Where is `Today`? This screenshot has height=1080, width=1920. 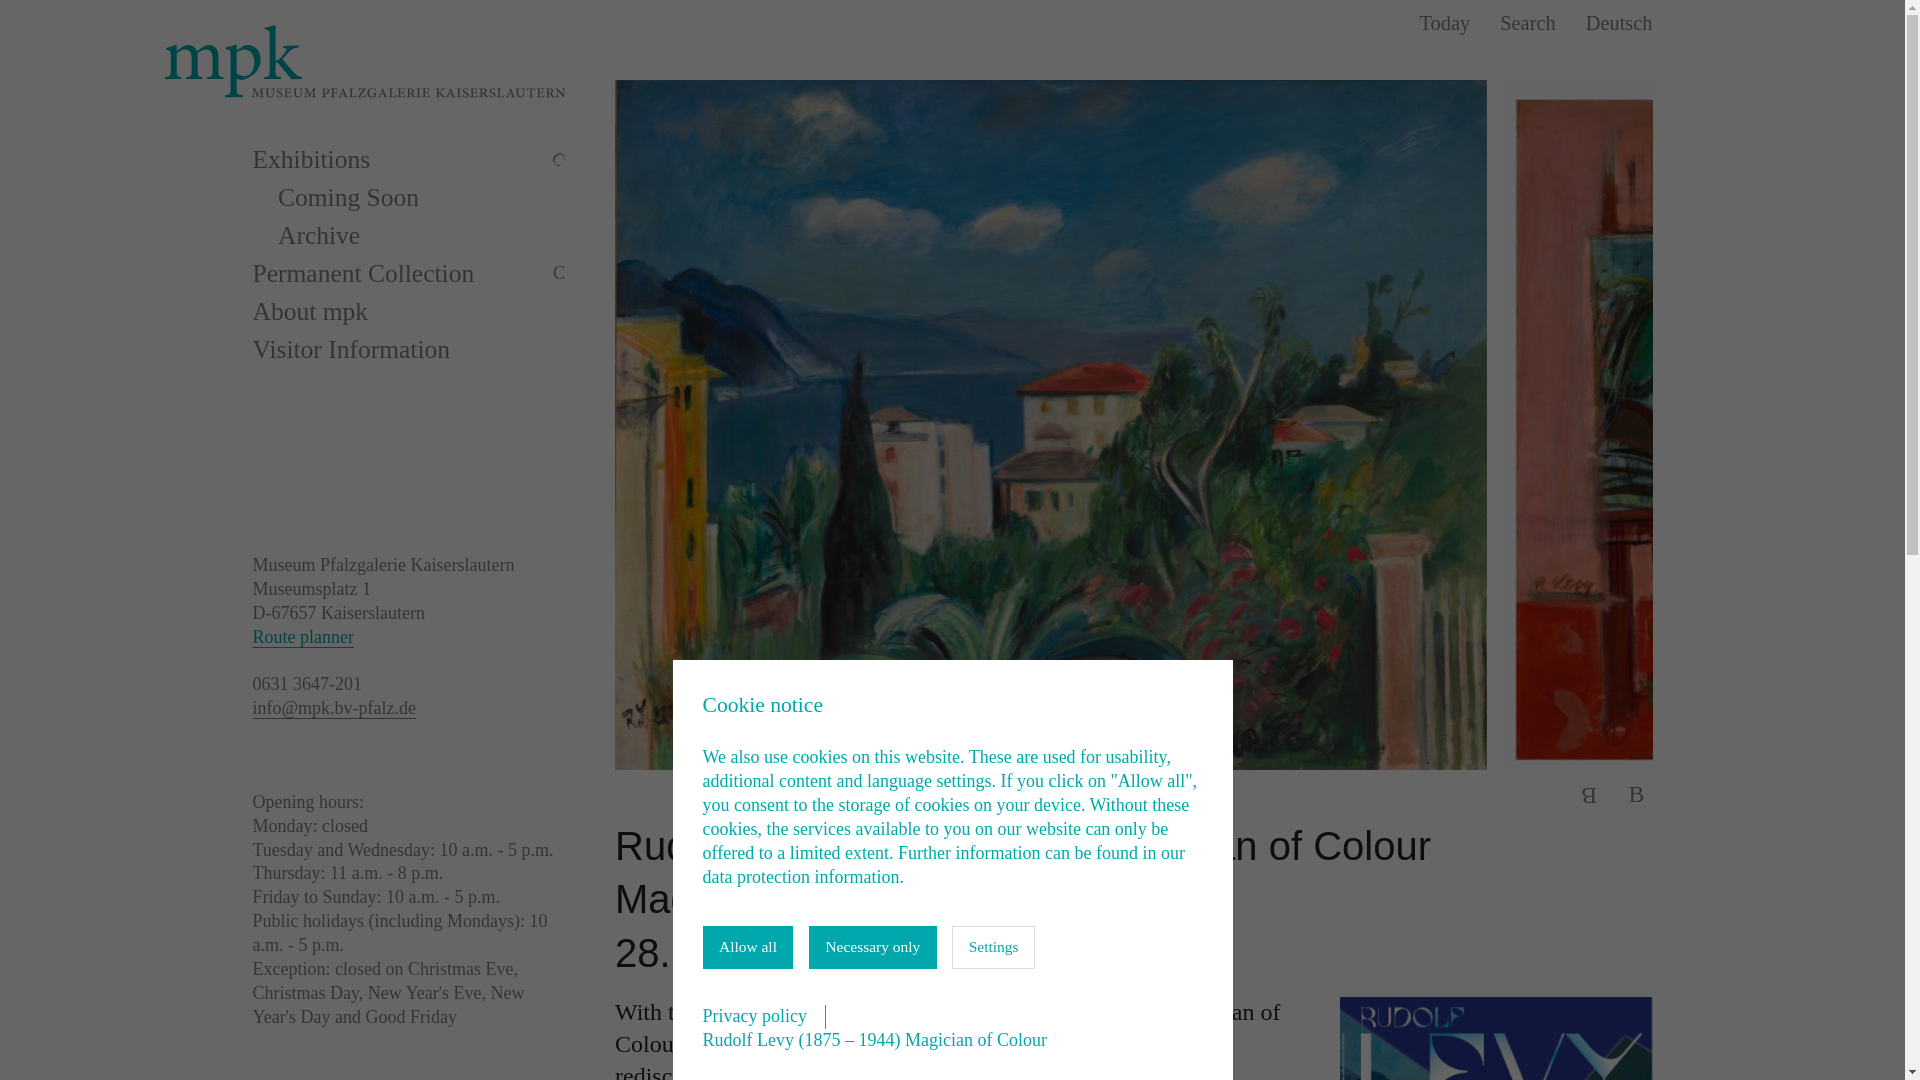
Today is located at coordinates (1445, 22).